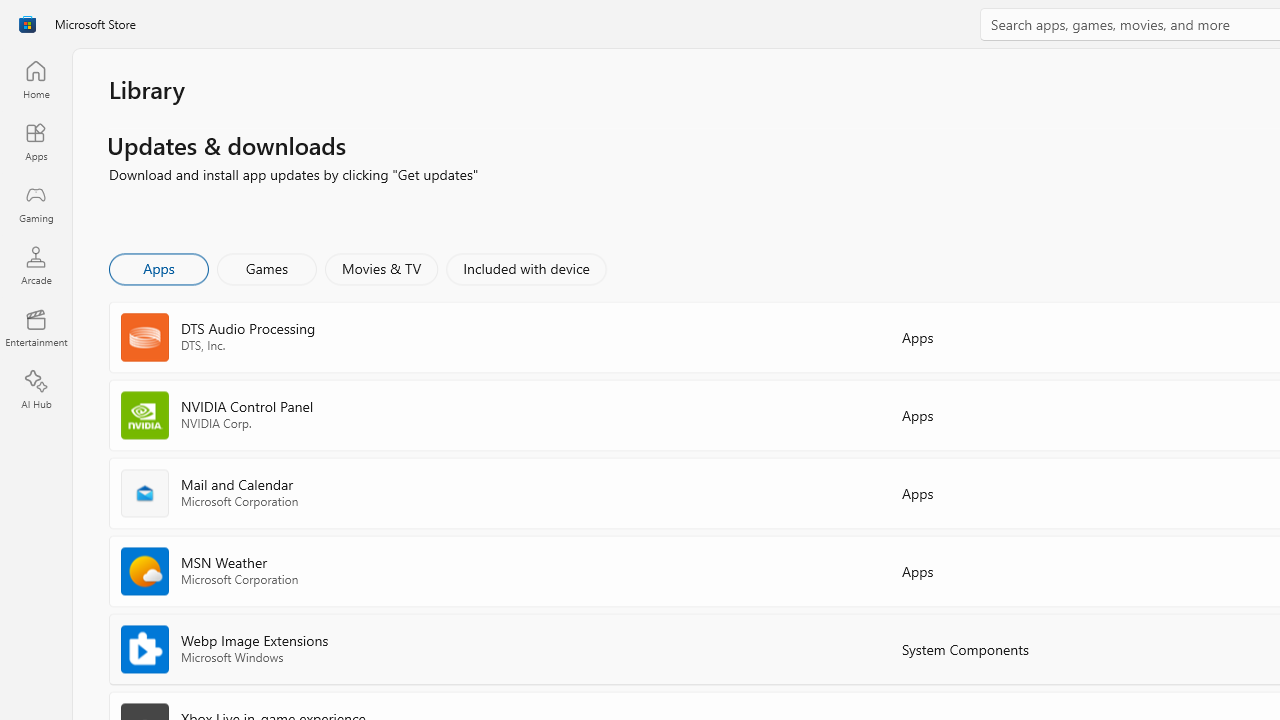 This screenshot has height=720, width=1280. Describe the element at coordinates (36, 328) in the screenshot. I see `Entertainment` at that location.